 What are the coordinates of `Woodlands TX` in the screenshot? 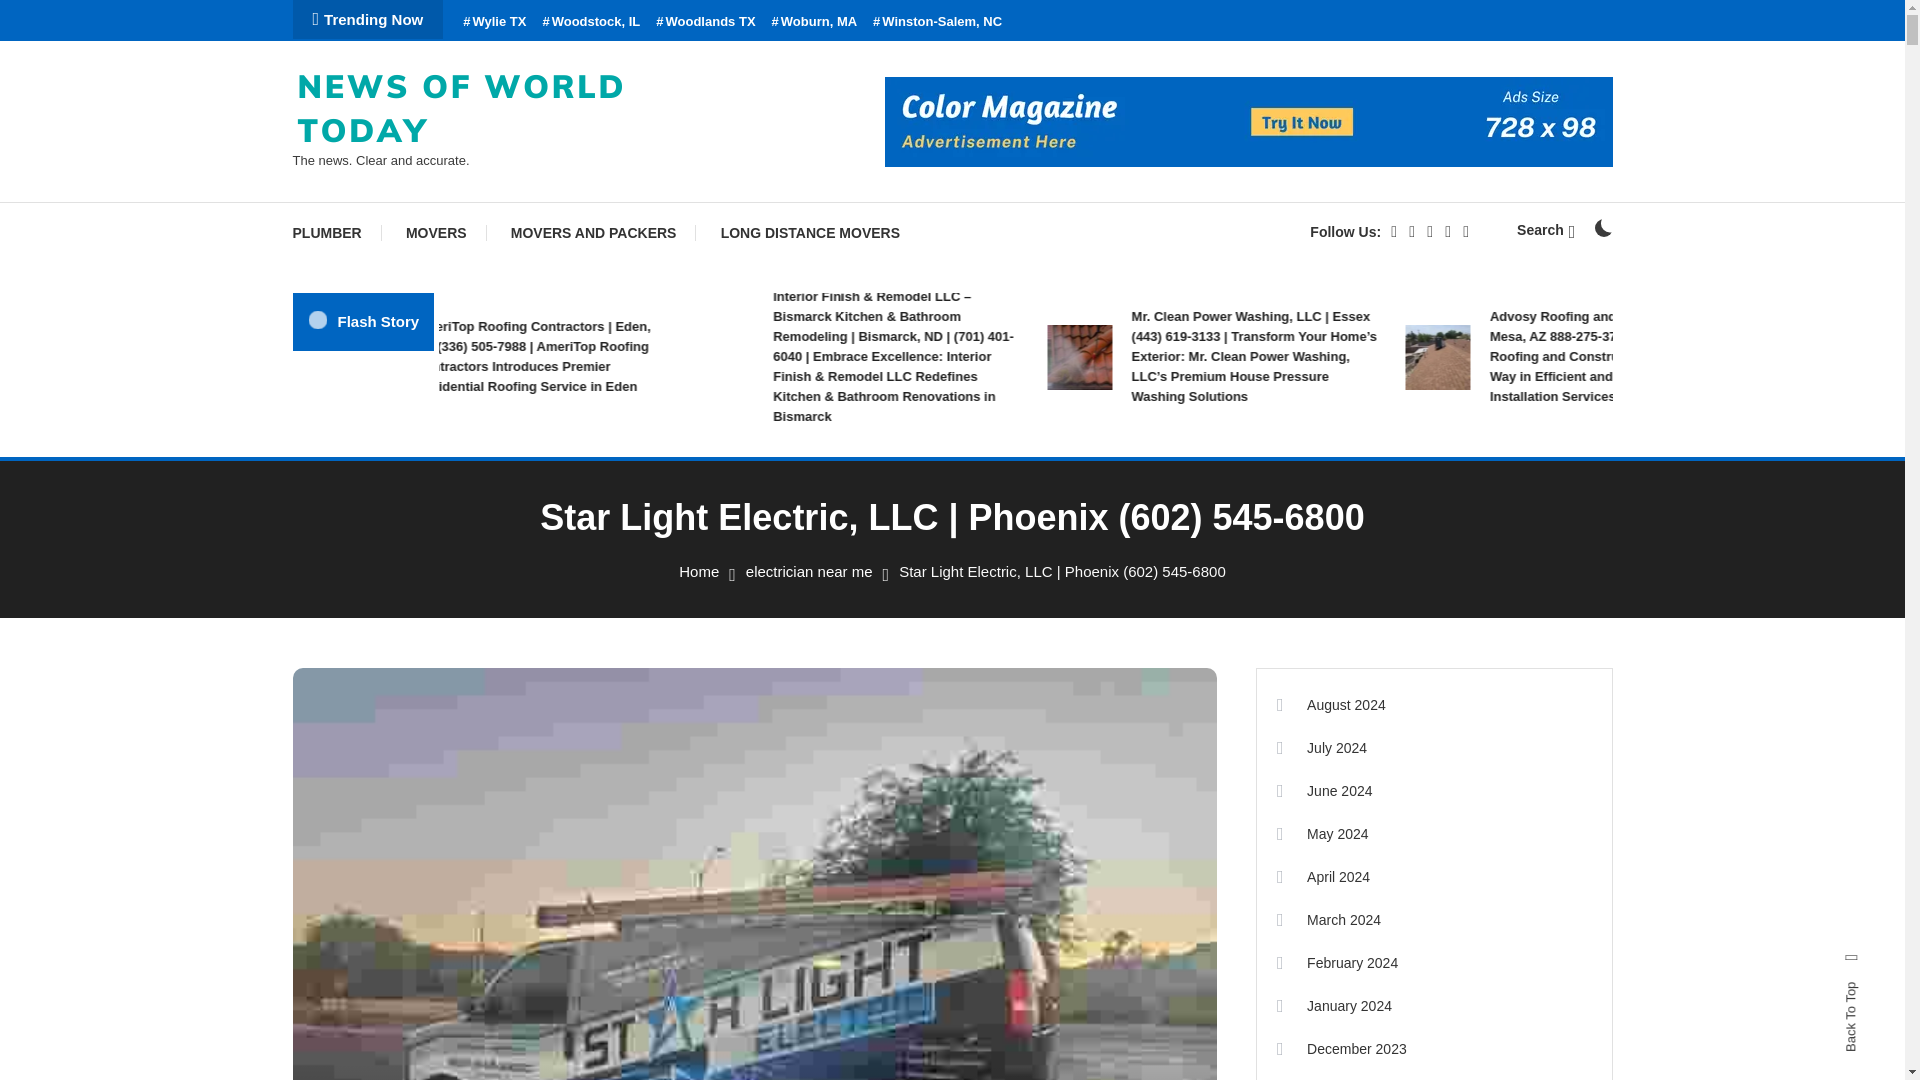 It's located at (705, 22).